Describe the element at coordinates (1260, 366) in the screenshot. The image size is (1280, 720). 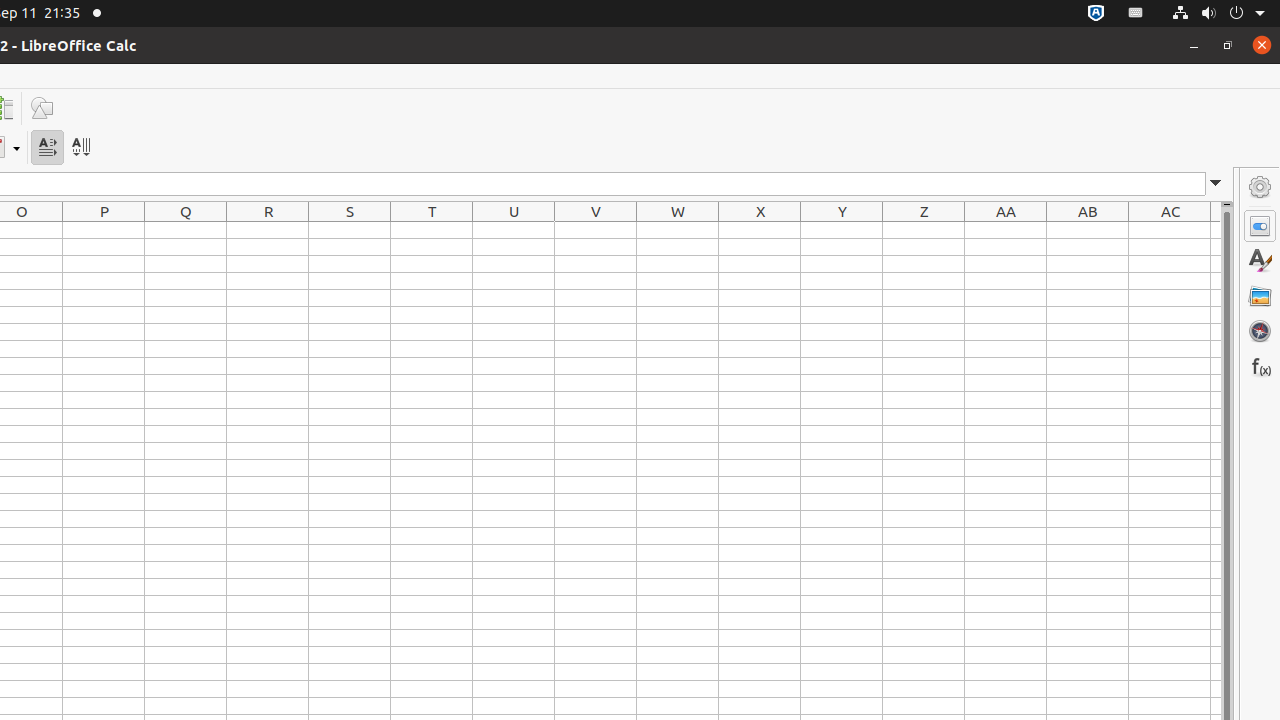
I see `Functions` at that location.